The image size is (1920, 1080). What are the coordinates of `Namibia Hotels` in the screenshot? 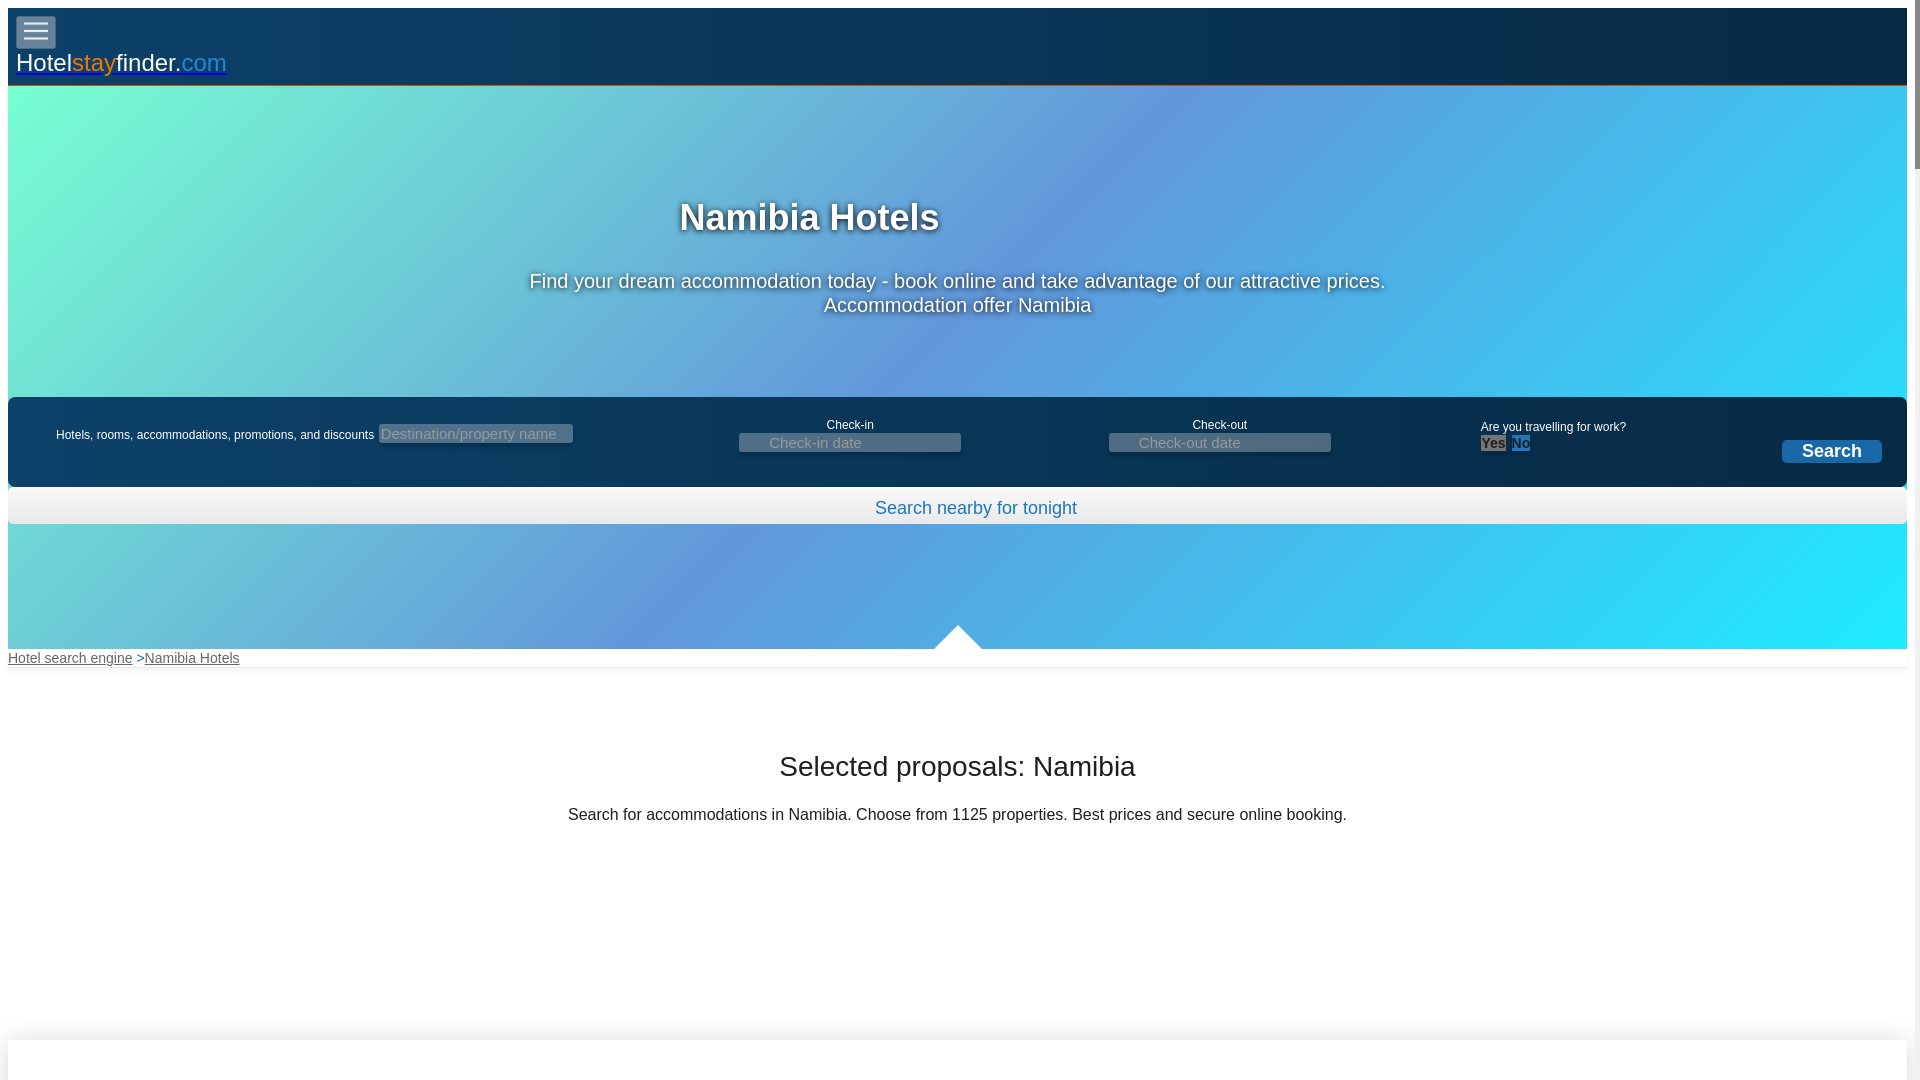 It's located at (192, 658).